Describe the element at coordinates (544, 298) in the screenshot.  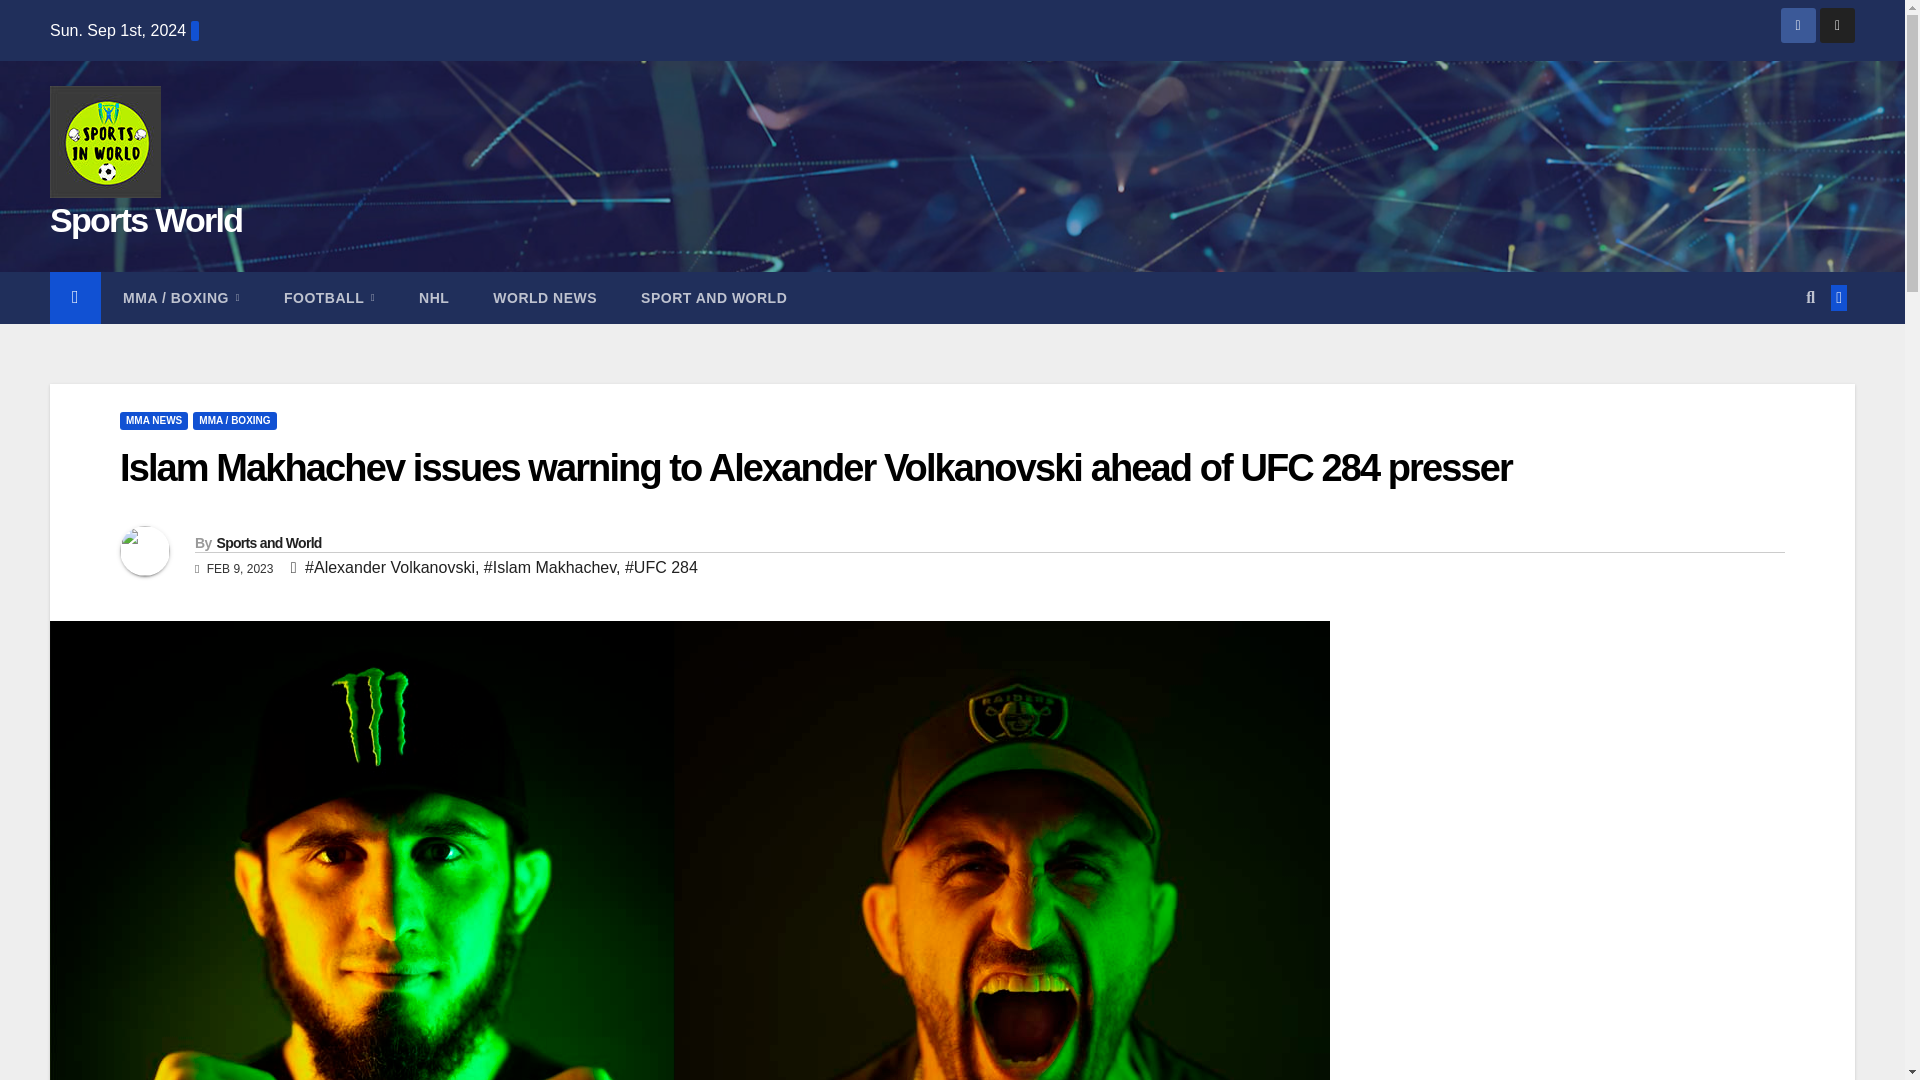
I see `World news` at that location.